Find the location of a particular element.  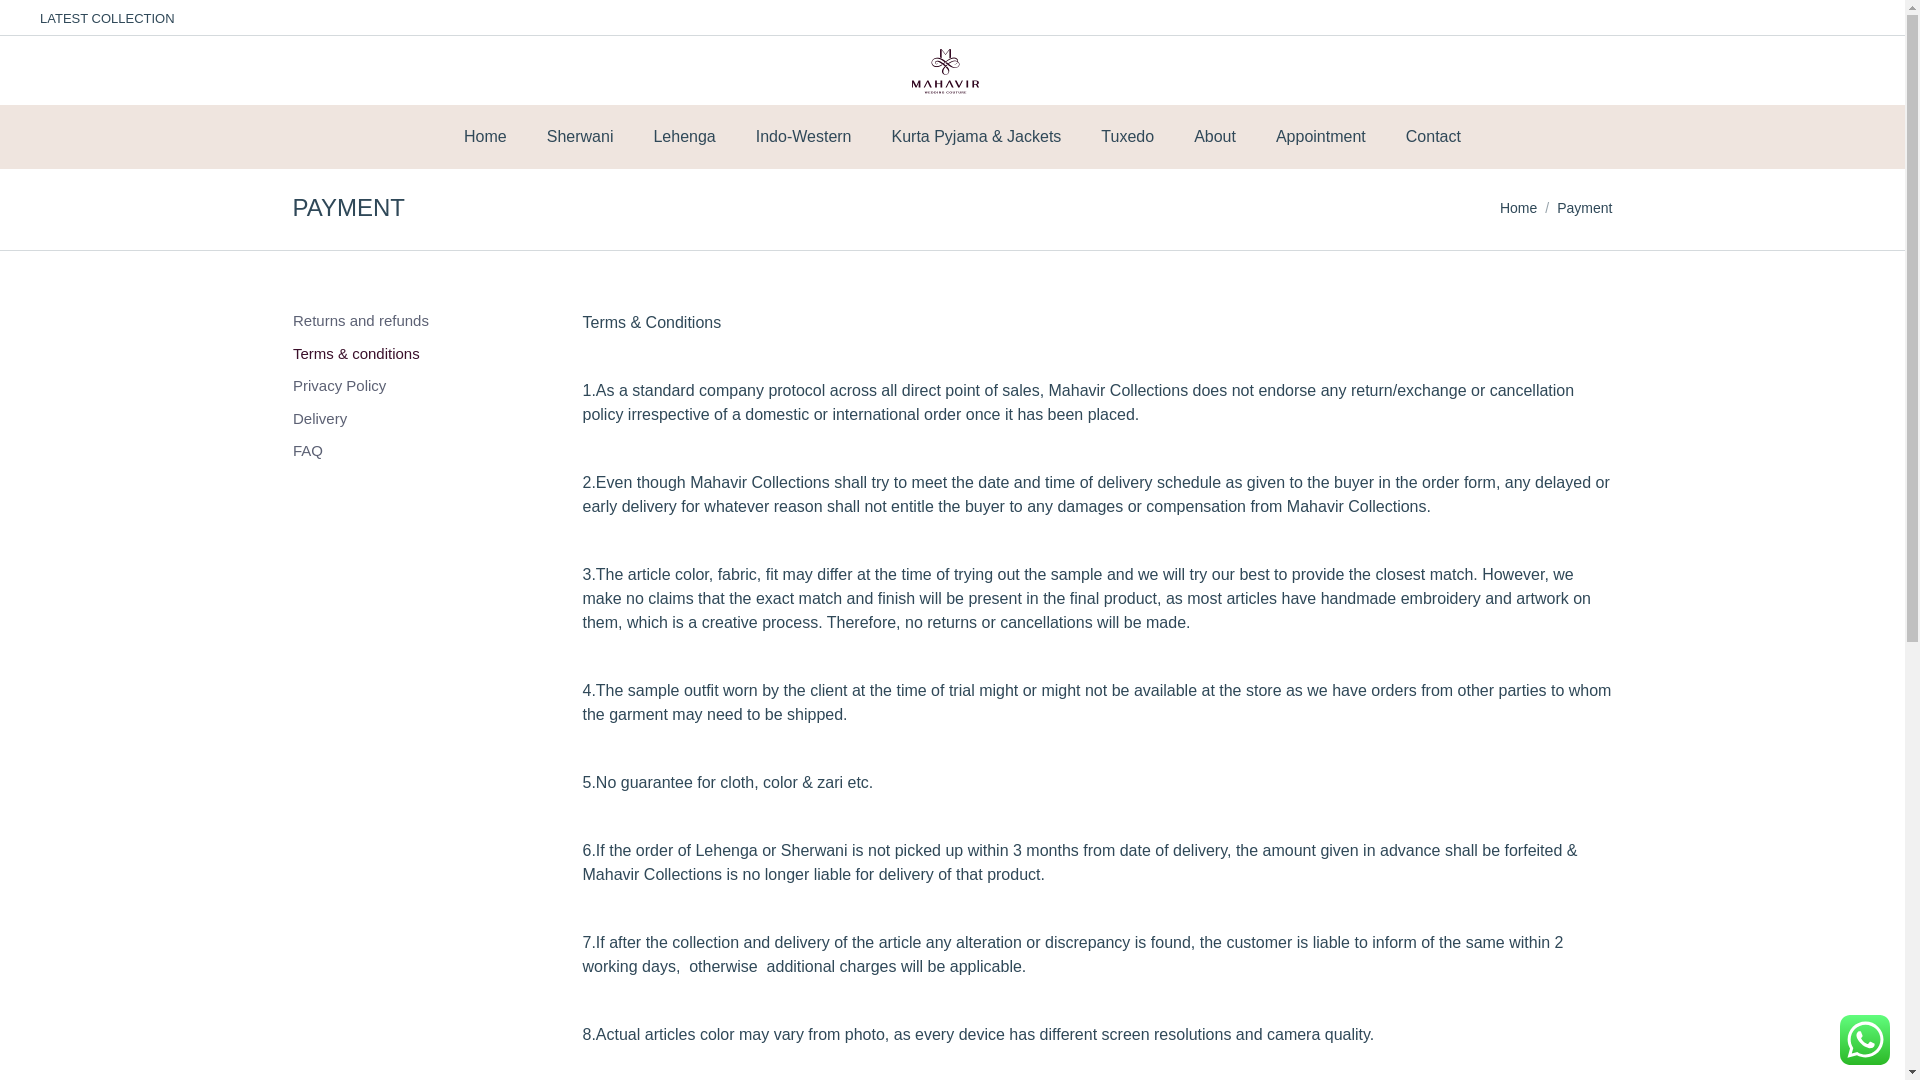

Indo-Western is located at coordinates (804, 137).